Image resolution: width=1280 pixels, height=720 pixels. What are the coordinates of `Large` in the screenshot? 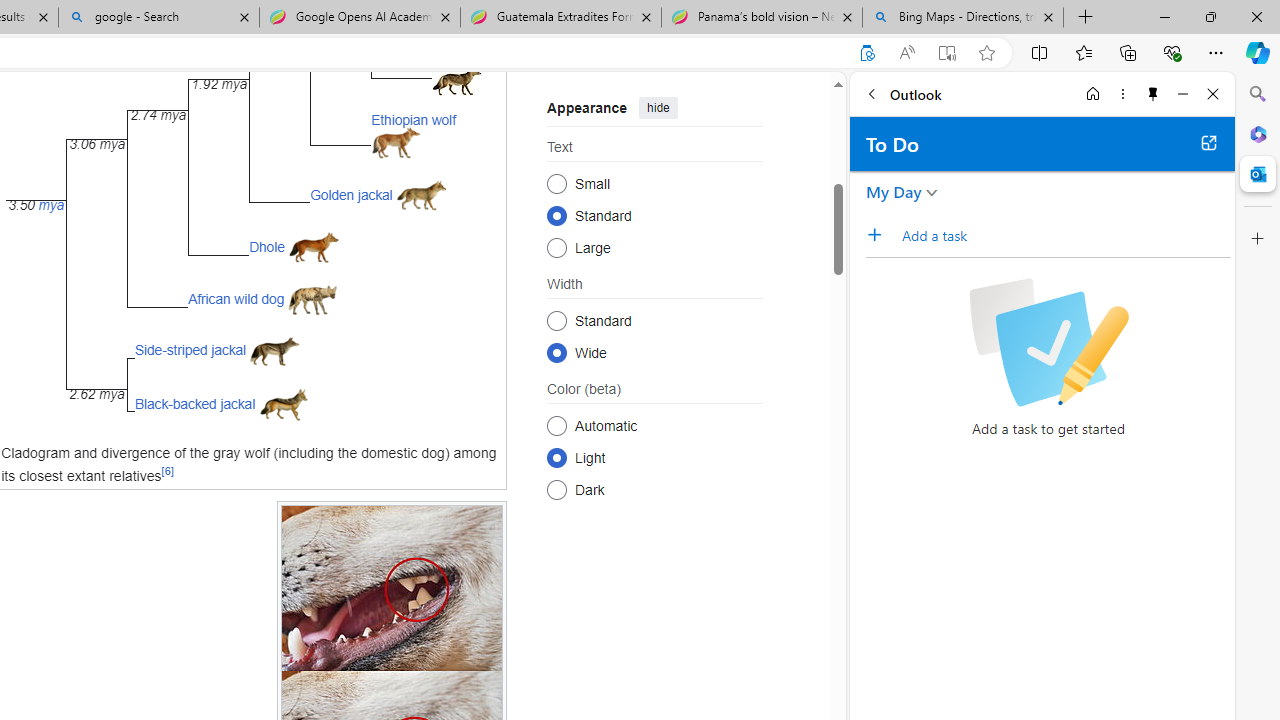 It's located at (556, 246).